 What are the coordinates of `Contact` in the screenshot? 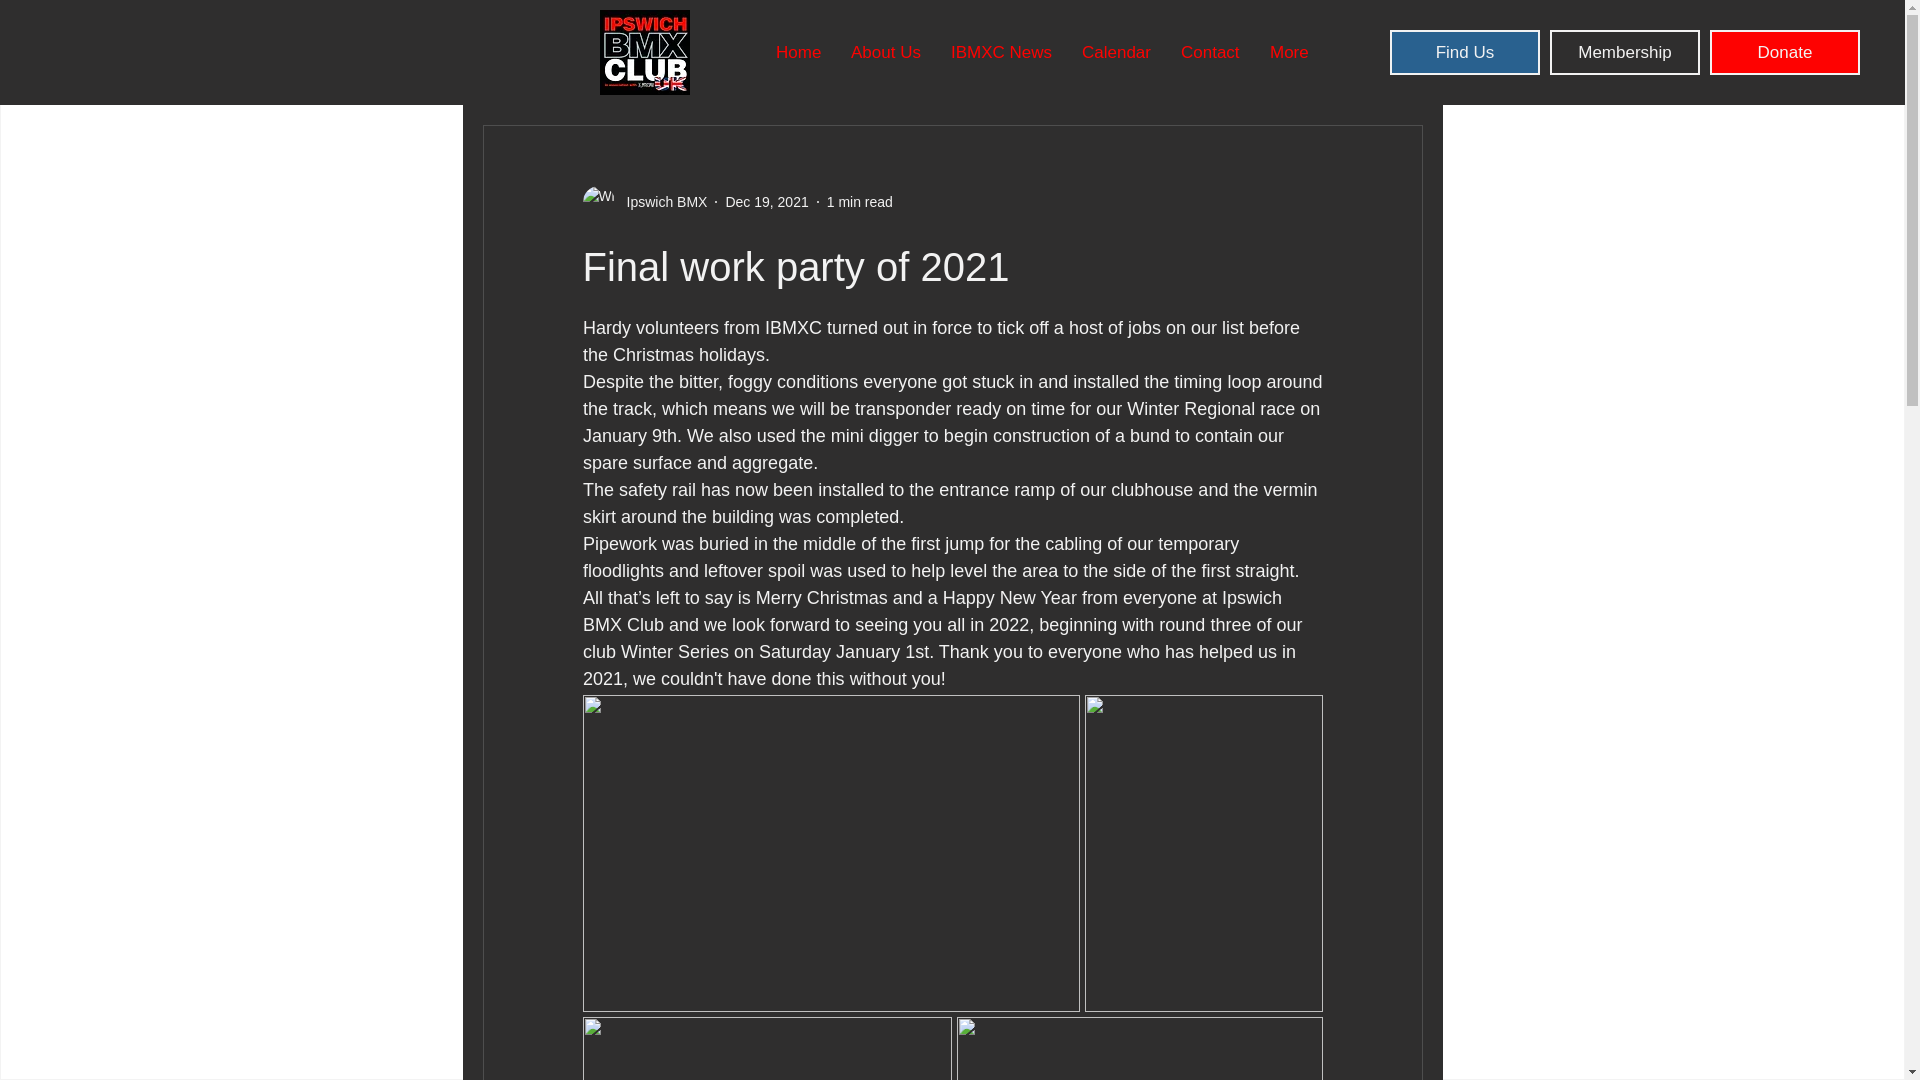 It's located at (1210, 52).